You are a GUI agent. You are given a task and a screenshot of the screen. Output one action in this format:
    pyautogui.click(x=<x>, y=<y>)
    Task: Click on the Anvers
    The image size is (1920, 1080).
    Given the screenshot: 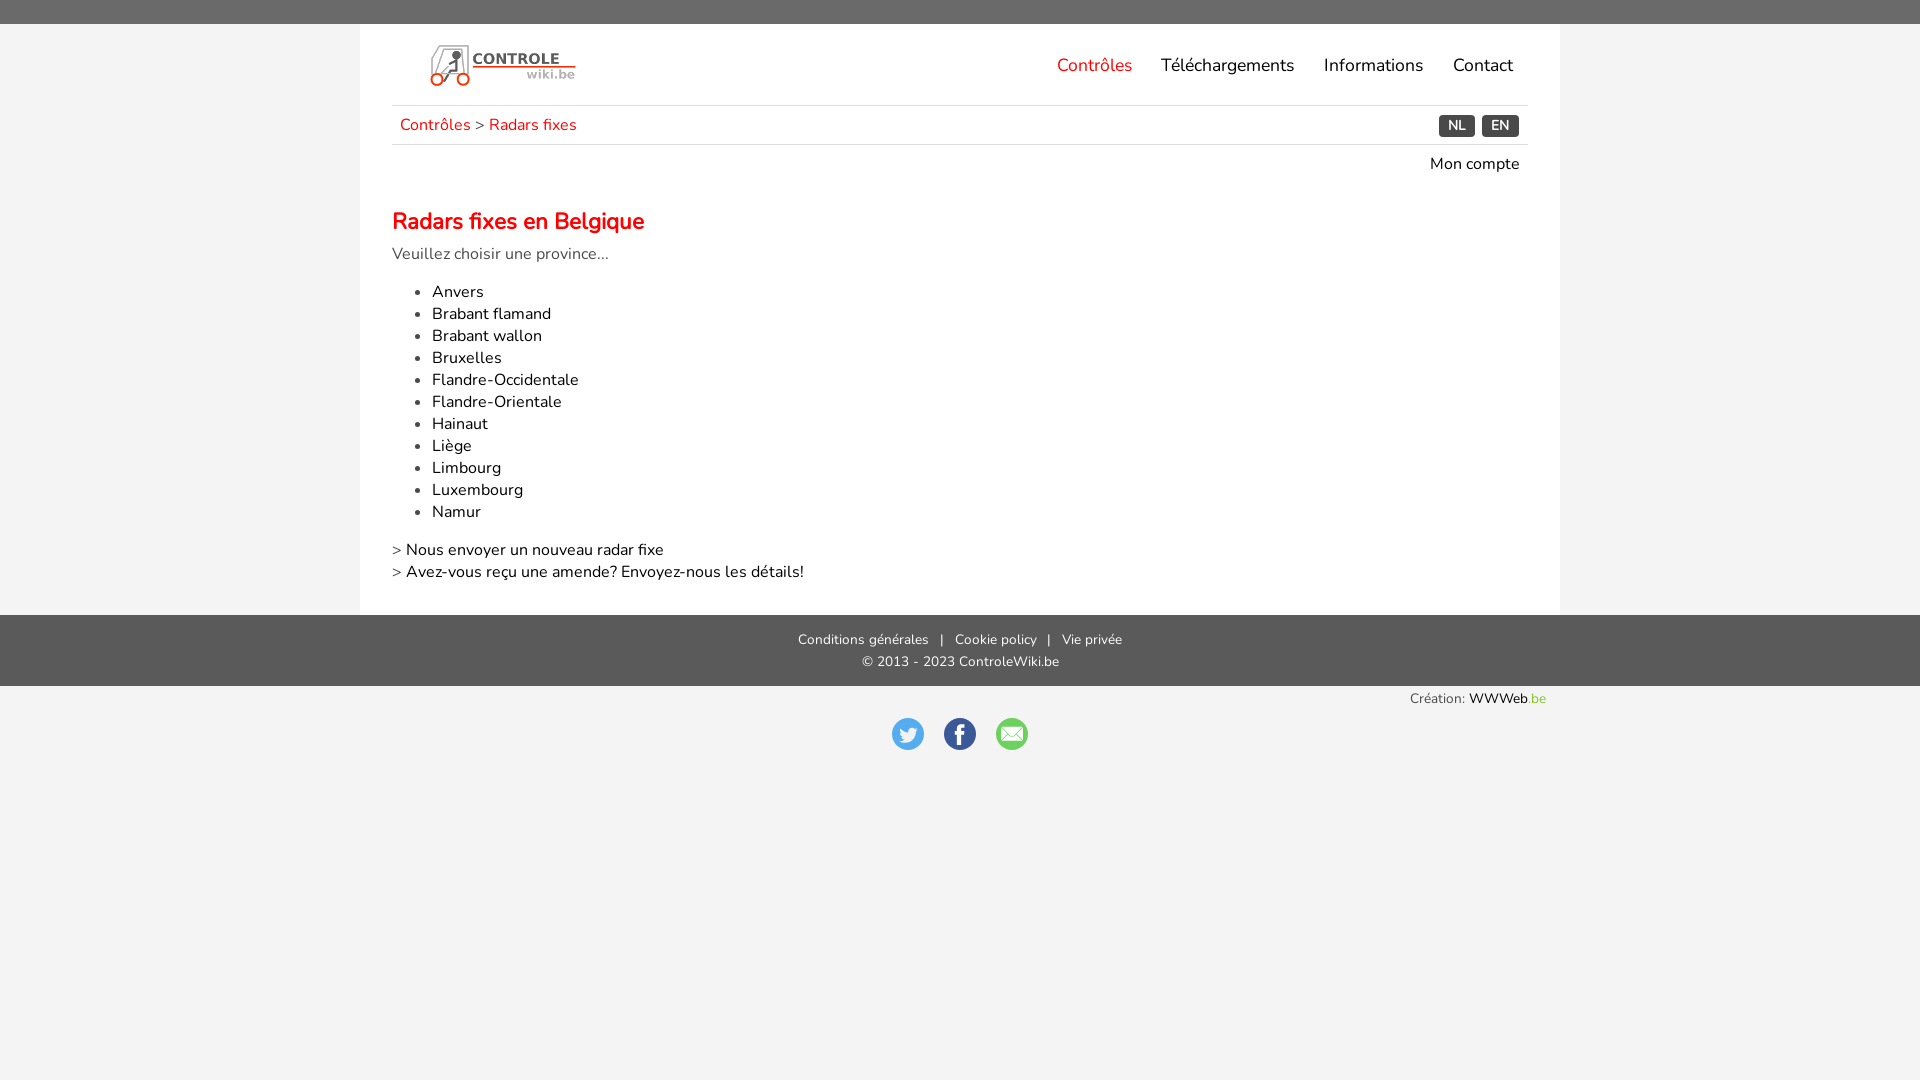 What is the action you would take?
    pyautogui.click(x=458, y=292)
    